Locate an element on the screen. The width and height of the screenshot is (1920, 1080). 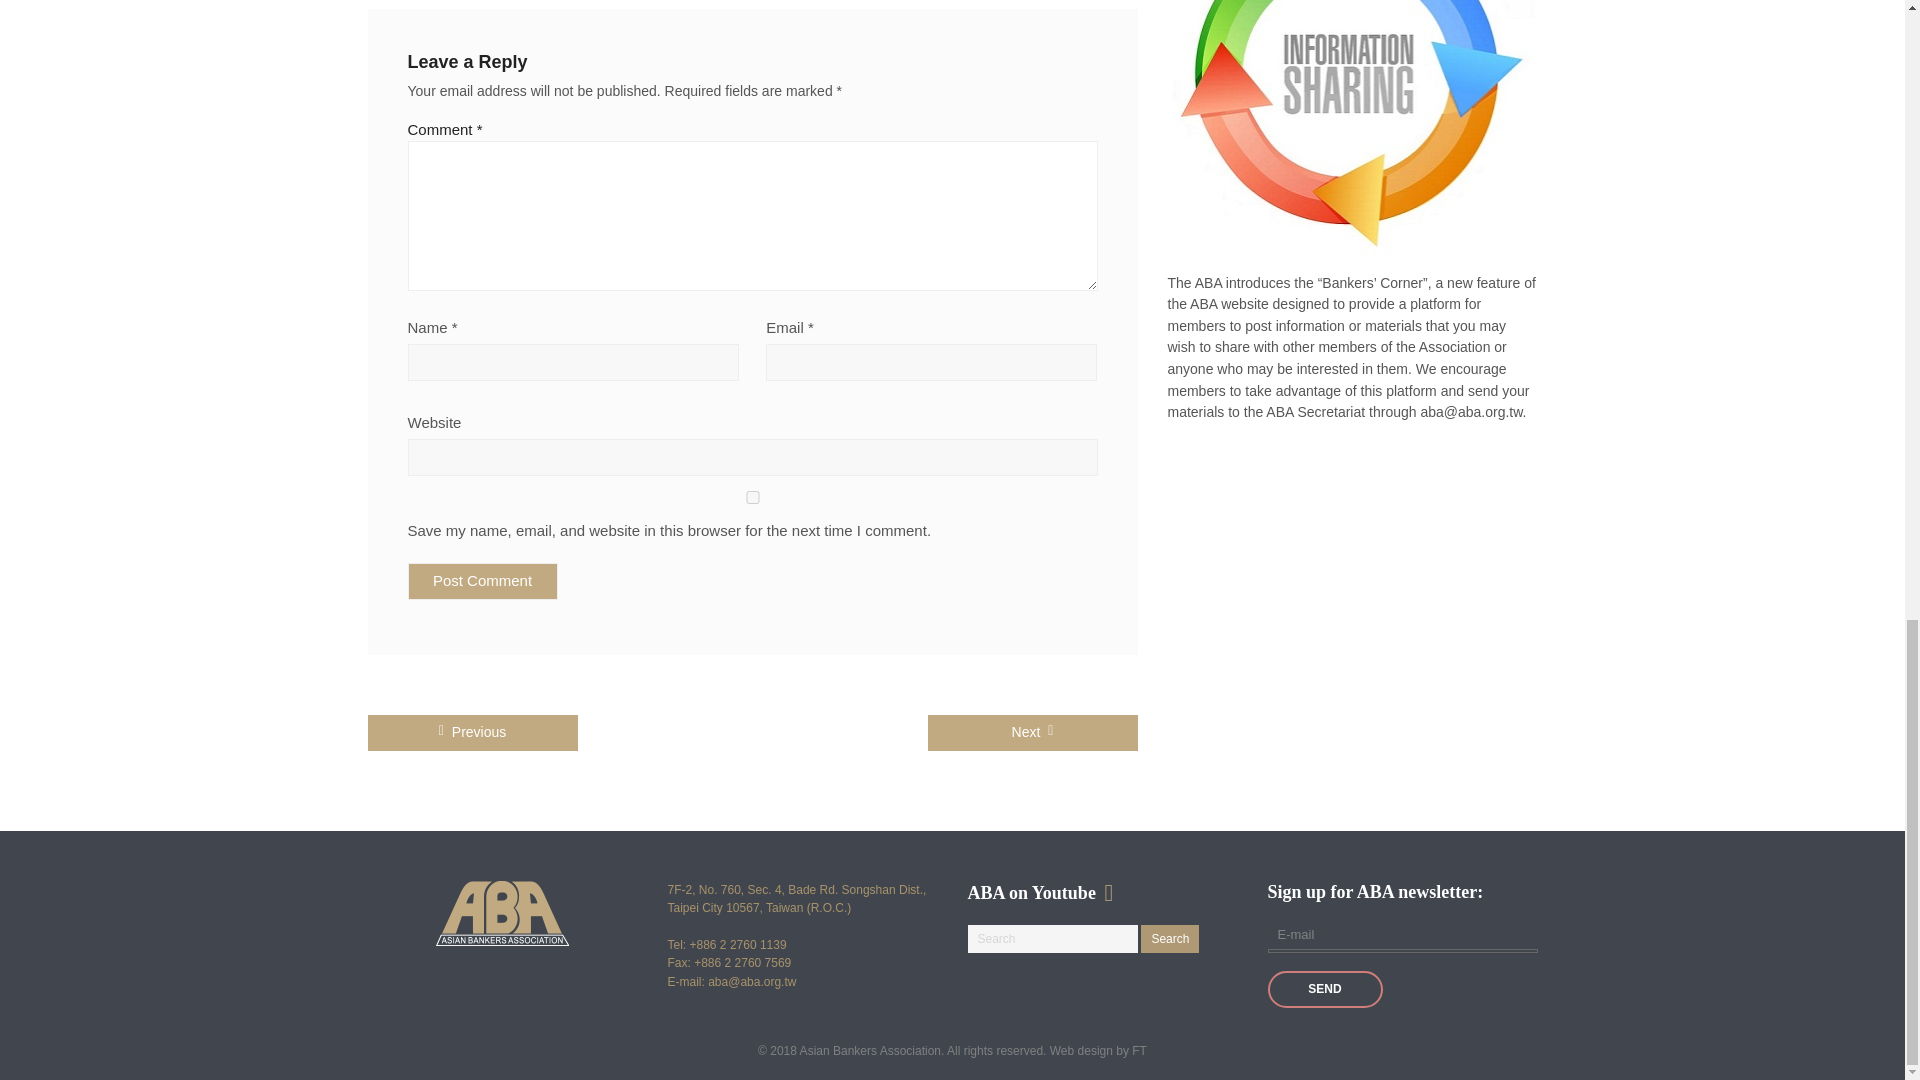
Search is located at coordinates (1169, 938).